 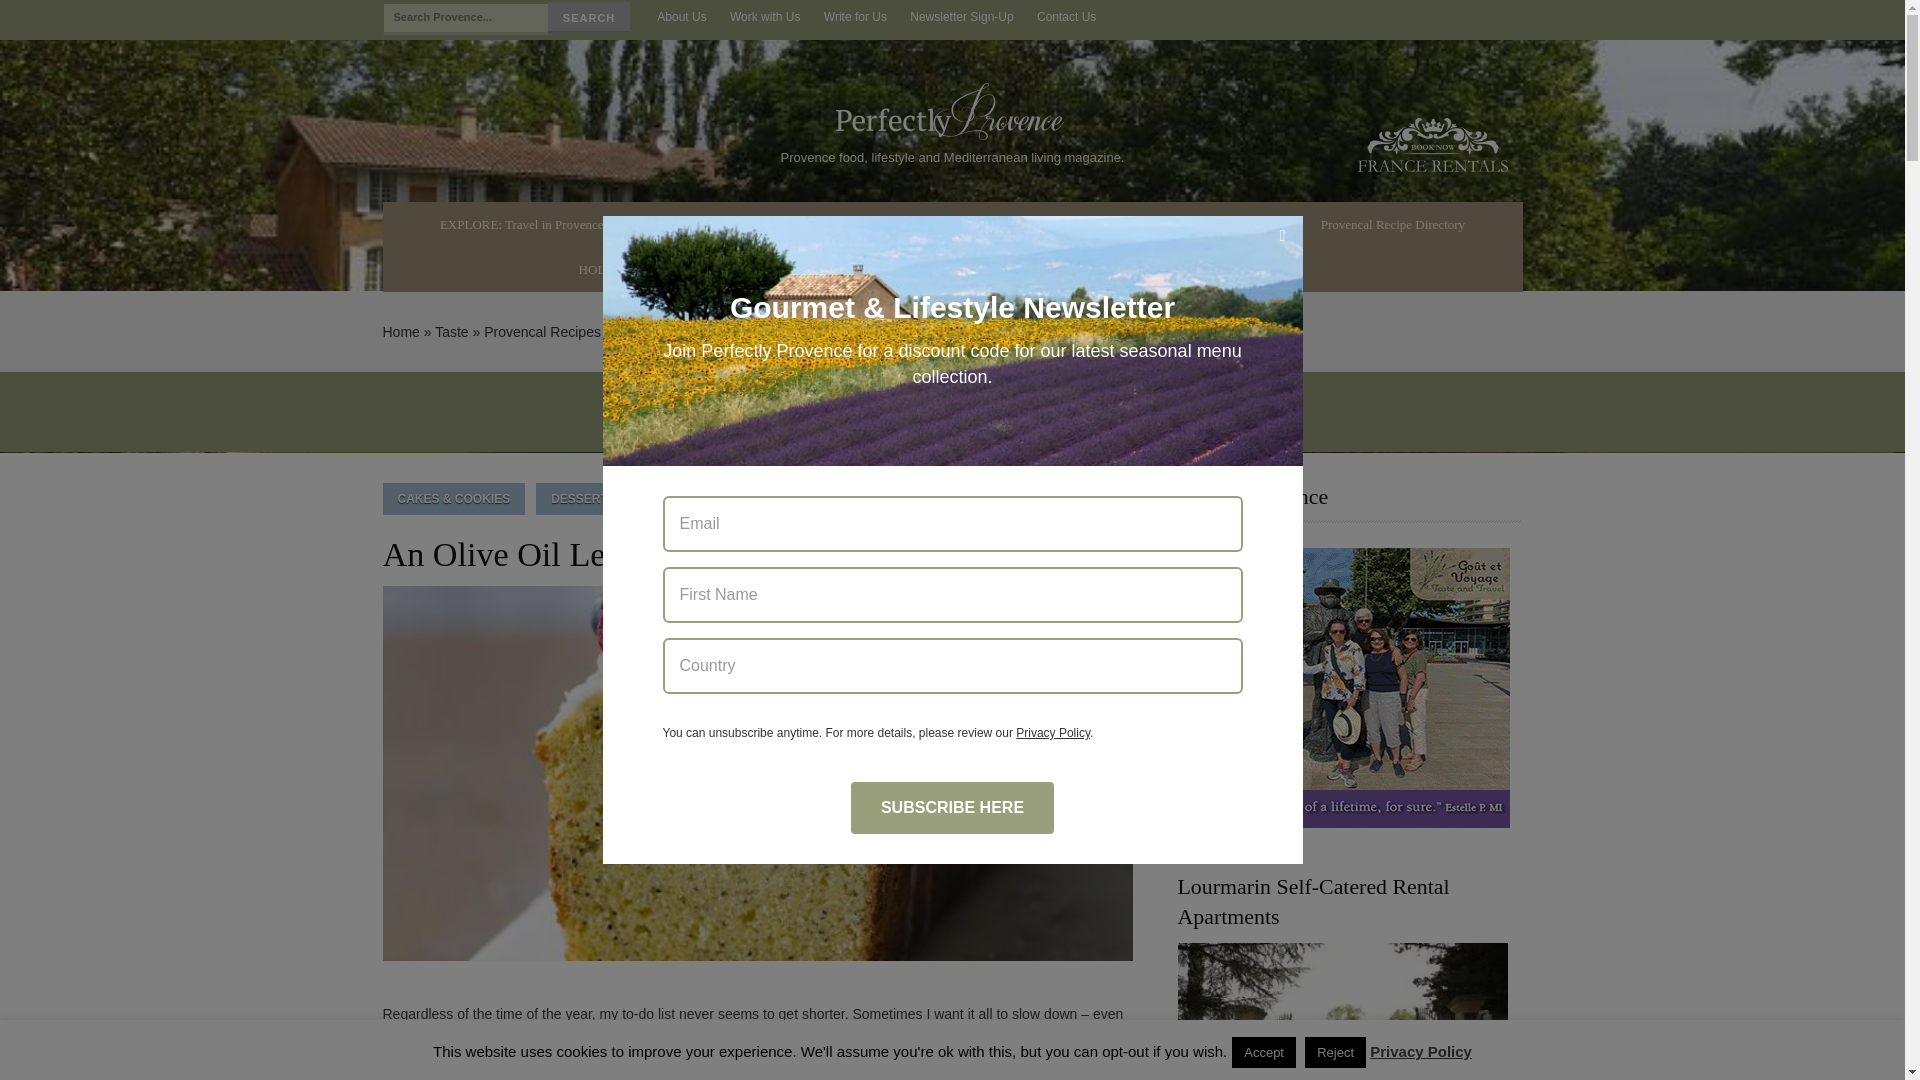 I want to click on Twitter, so click(x=1506, y=18).